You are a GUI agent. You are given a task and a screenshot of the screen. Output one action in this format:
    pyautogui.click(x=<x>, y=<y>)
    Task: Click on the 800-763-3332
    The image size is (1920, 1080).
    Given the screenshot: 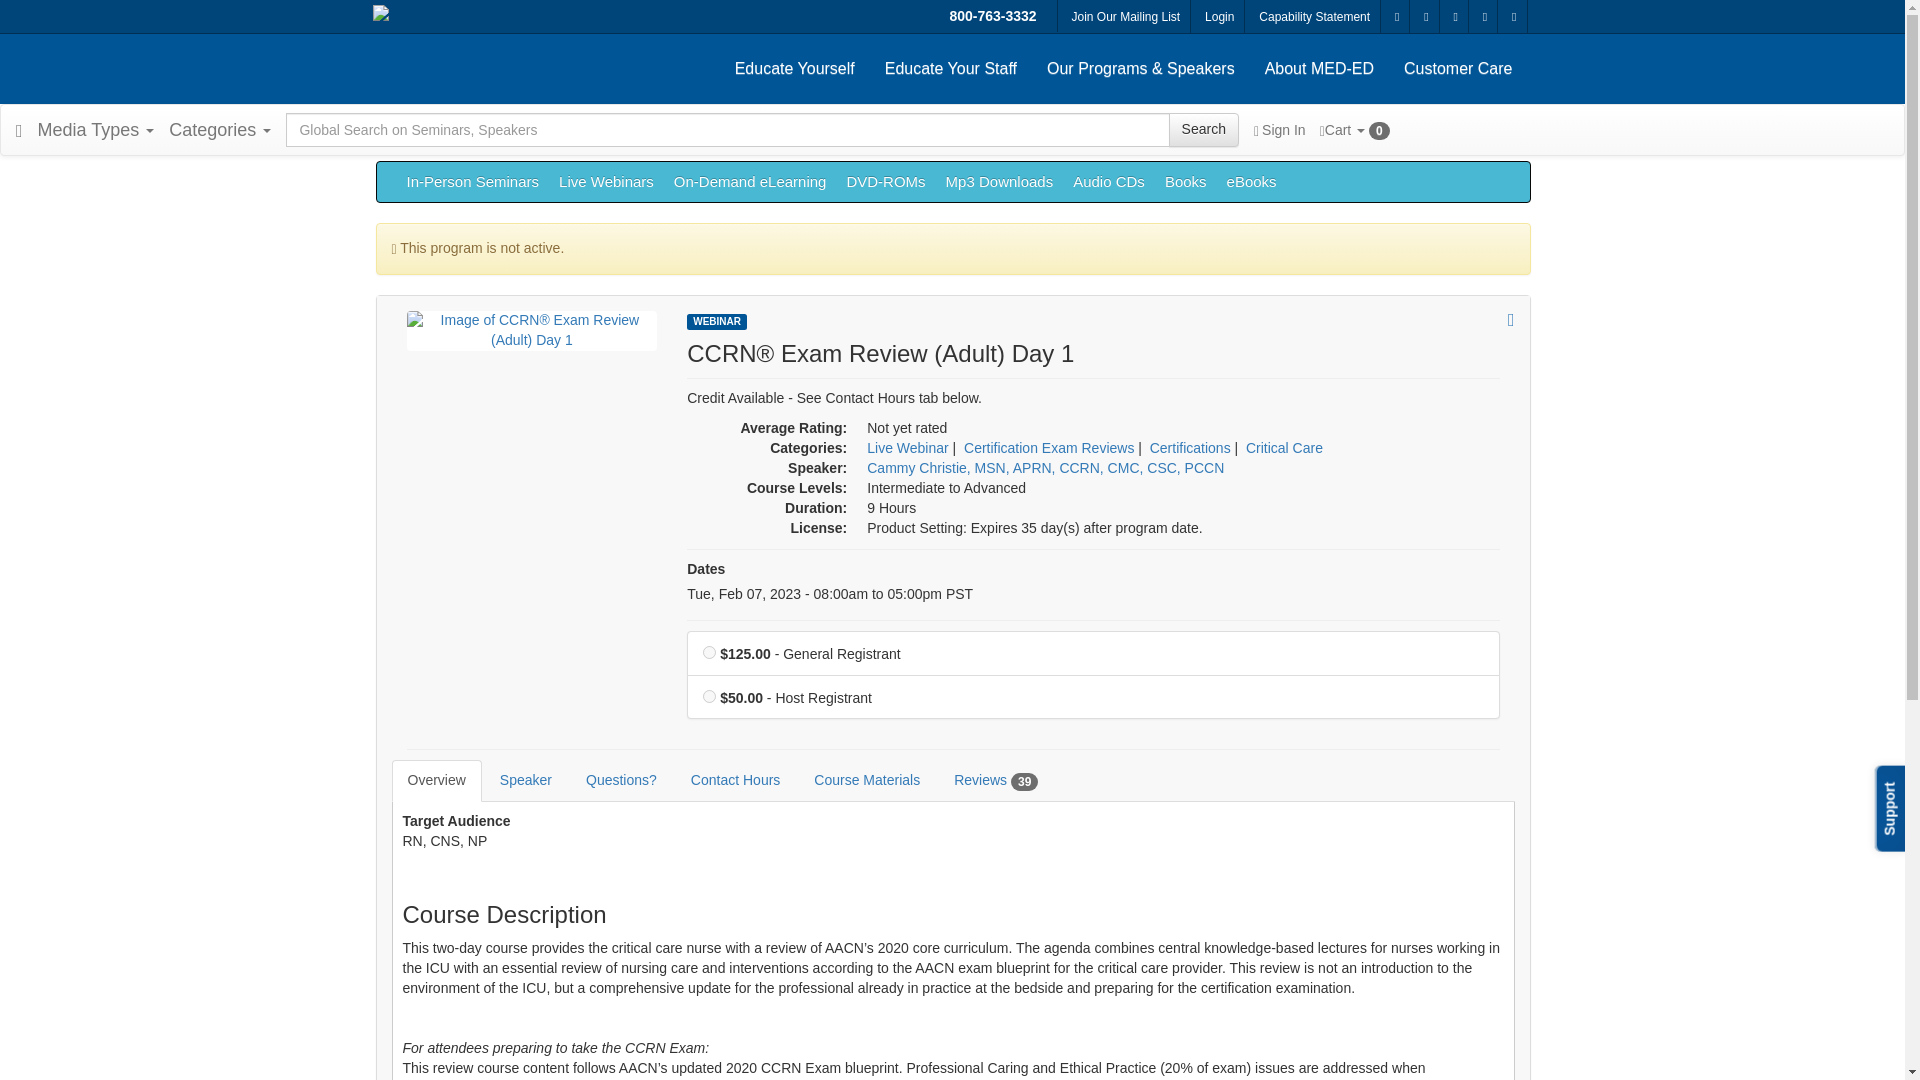 What is the action you would take?
    pyautogui.click(x=992, y=16)
    